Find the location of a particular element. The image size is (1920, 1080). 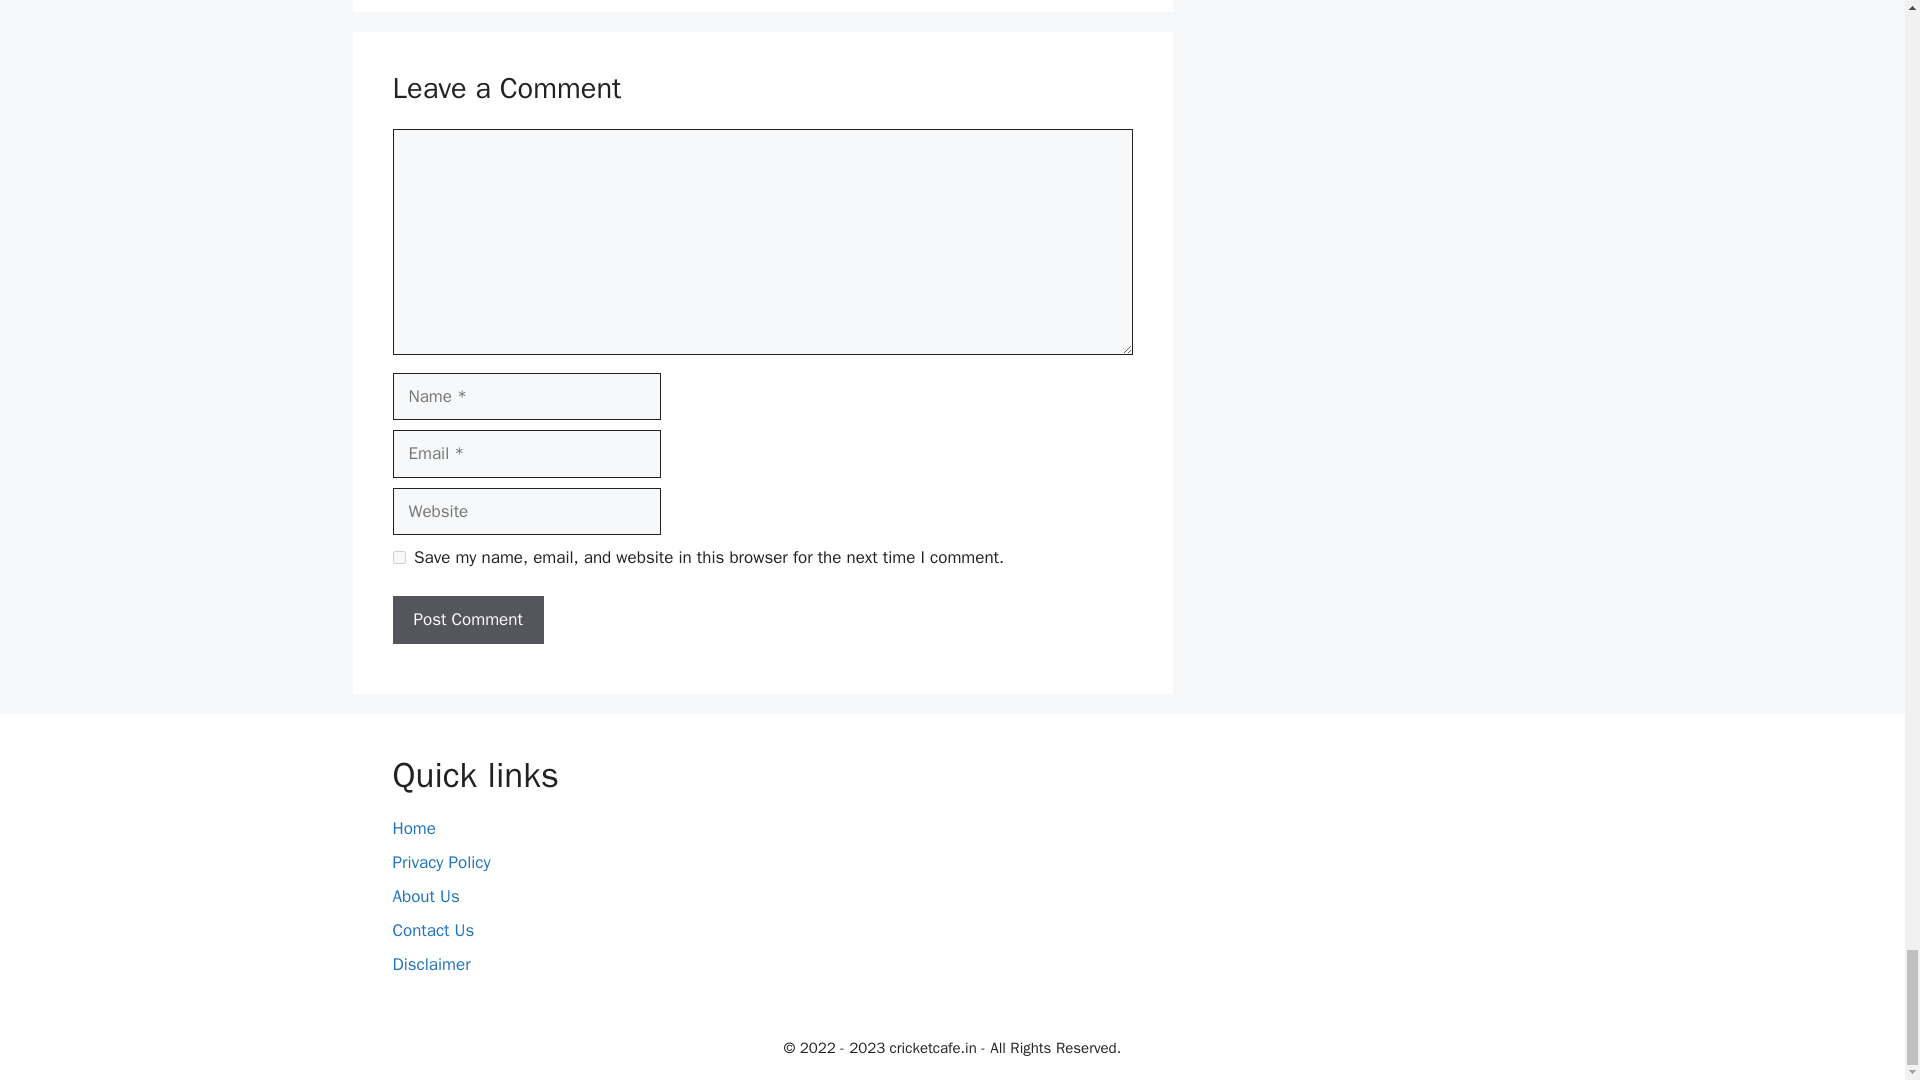

yes is located at coordinates (398, 556).